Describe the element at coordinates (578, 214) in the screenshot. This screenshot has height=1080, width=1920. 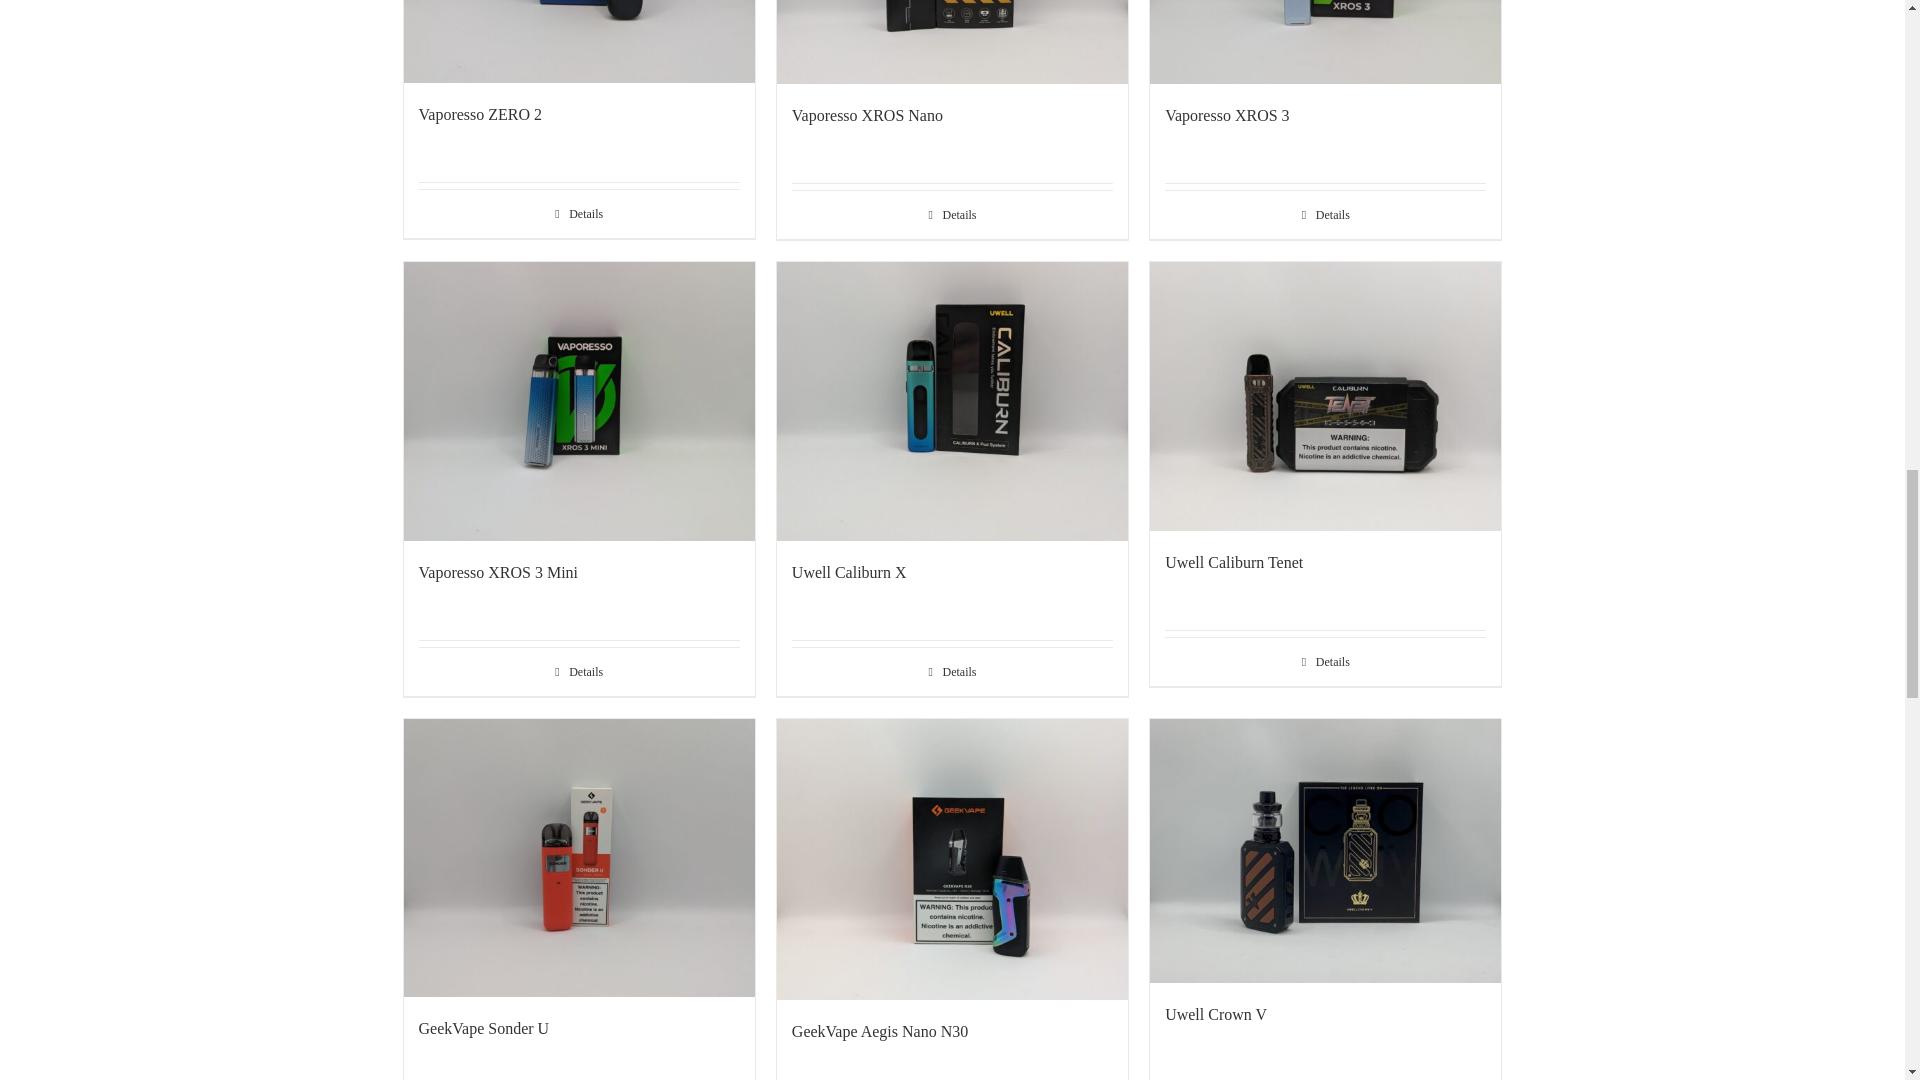
I see `Details` at that location.